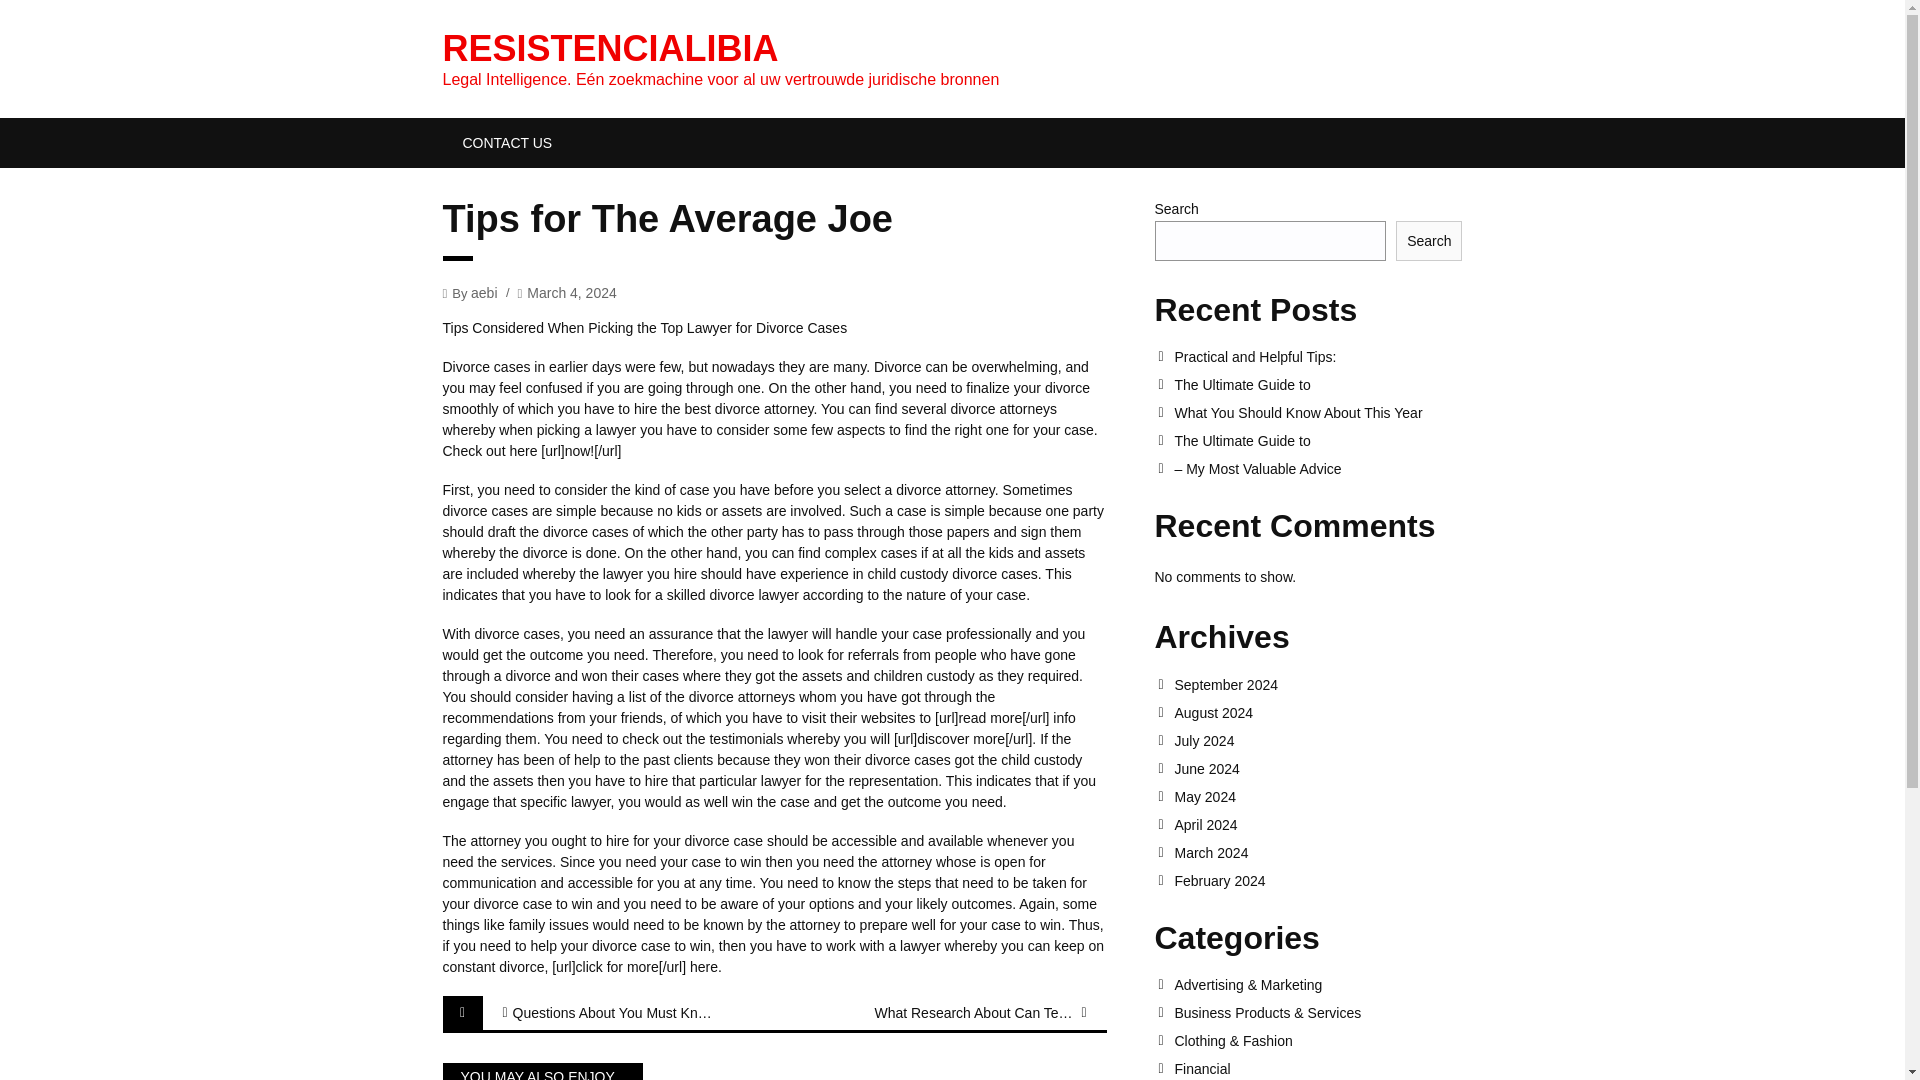 The image size is (1920, 1080). Describe the element at coordinates (1317, 384) in the screenshot. I see `The Ultimate Guide to` at that location.